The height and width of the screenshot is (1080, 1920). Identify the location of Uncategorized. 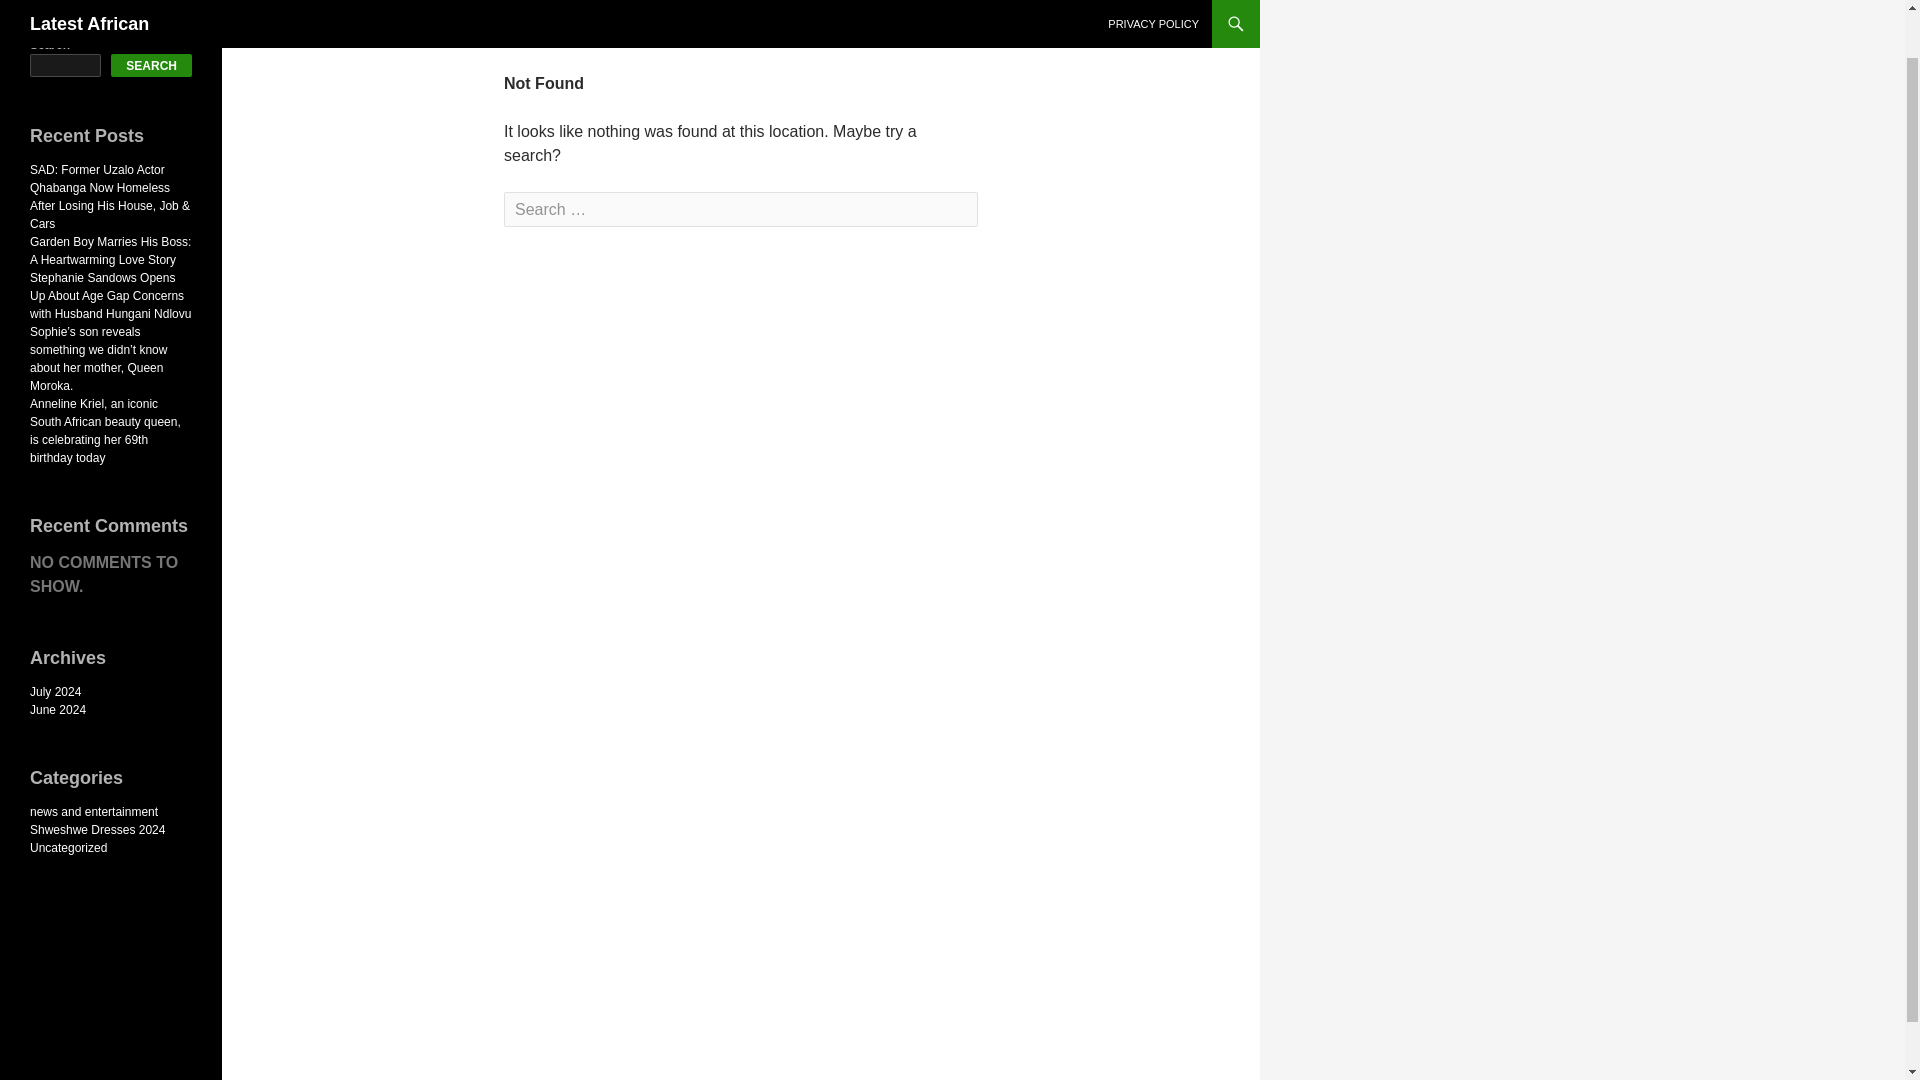
(68, 848).